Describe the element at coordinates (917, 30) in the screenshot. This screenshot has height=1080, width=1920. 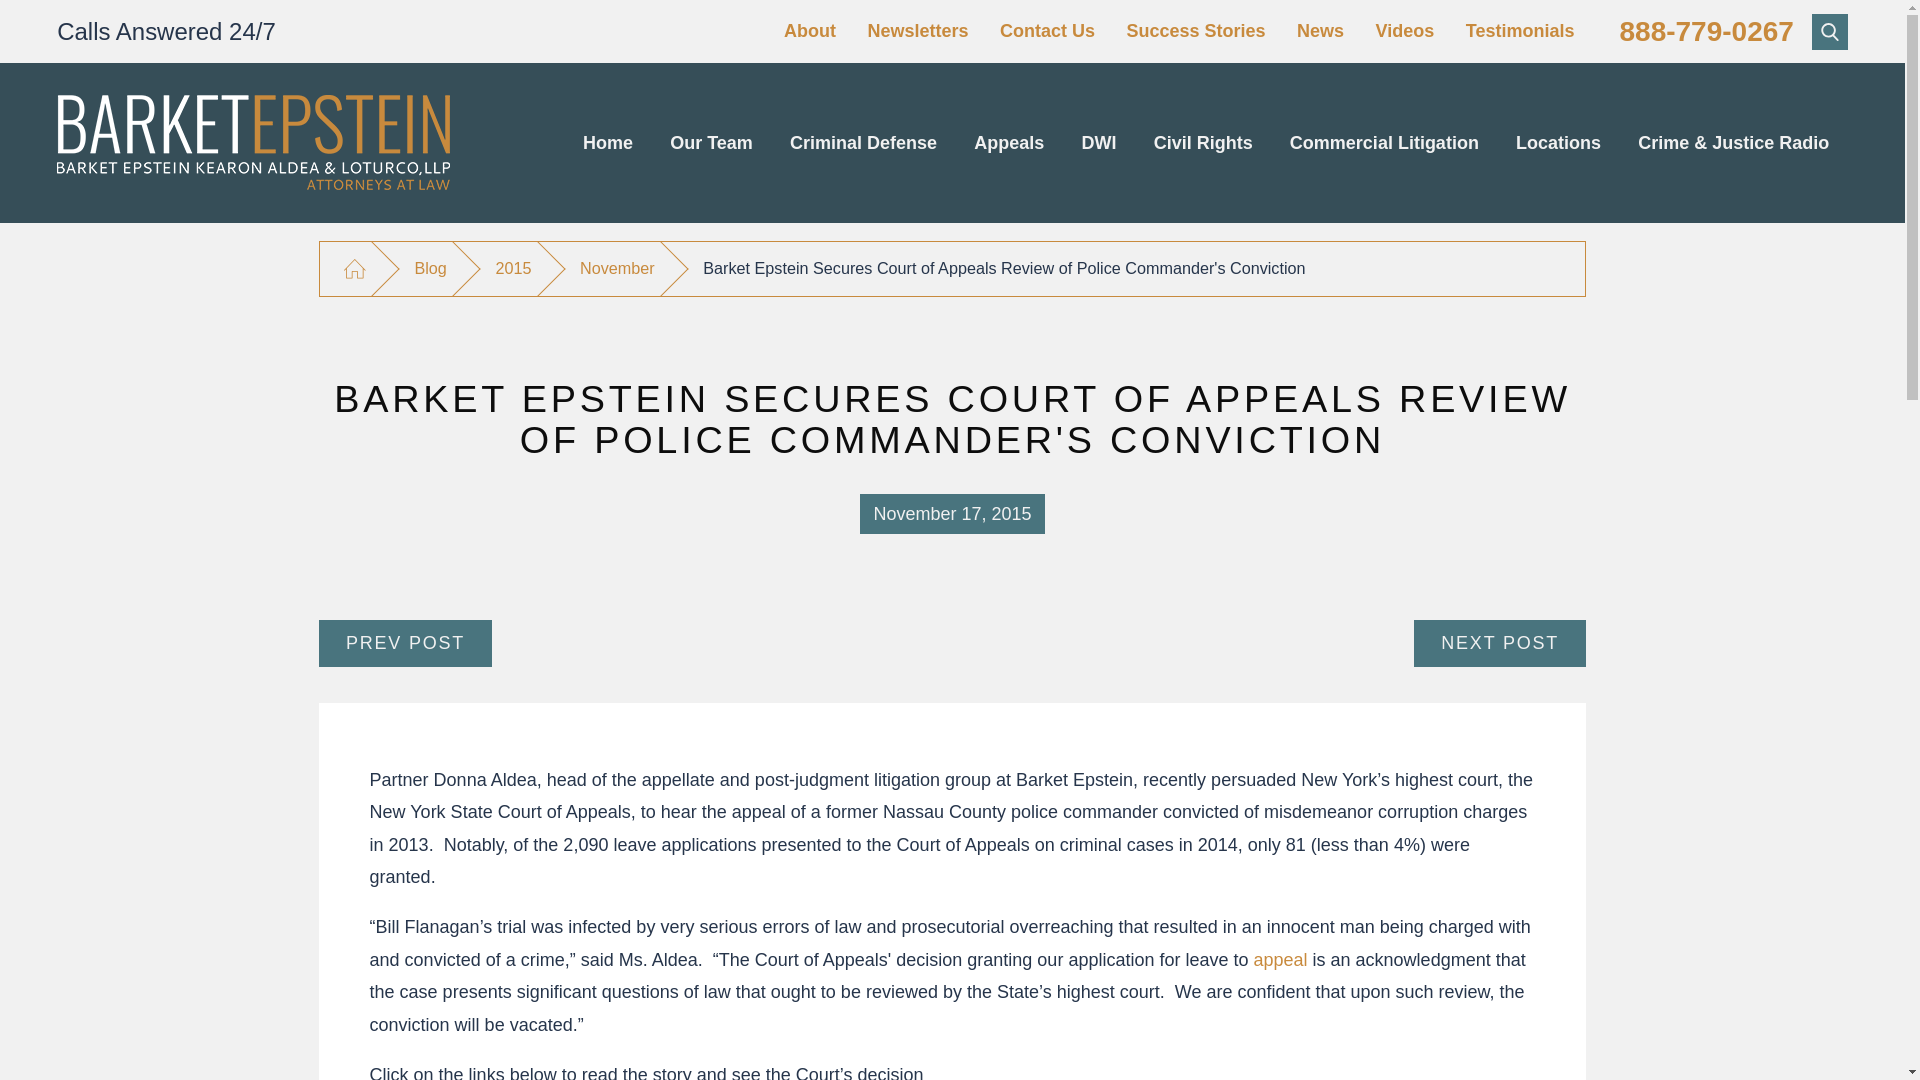
I see `Newsletters` at that location.